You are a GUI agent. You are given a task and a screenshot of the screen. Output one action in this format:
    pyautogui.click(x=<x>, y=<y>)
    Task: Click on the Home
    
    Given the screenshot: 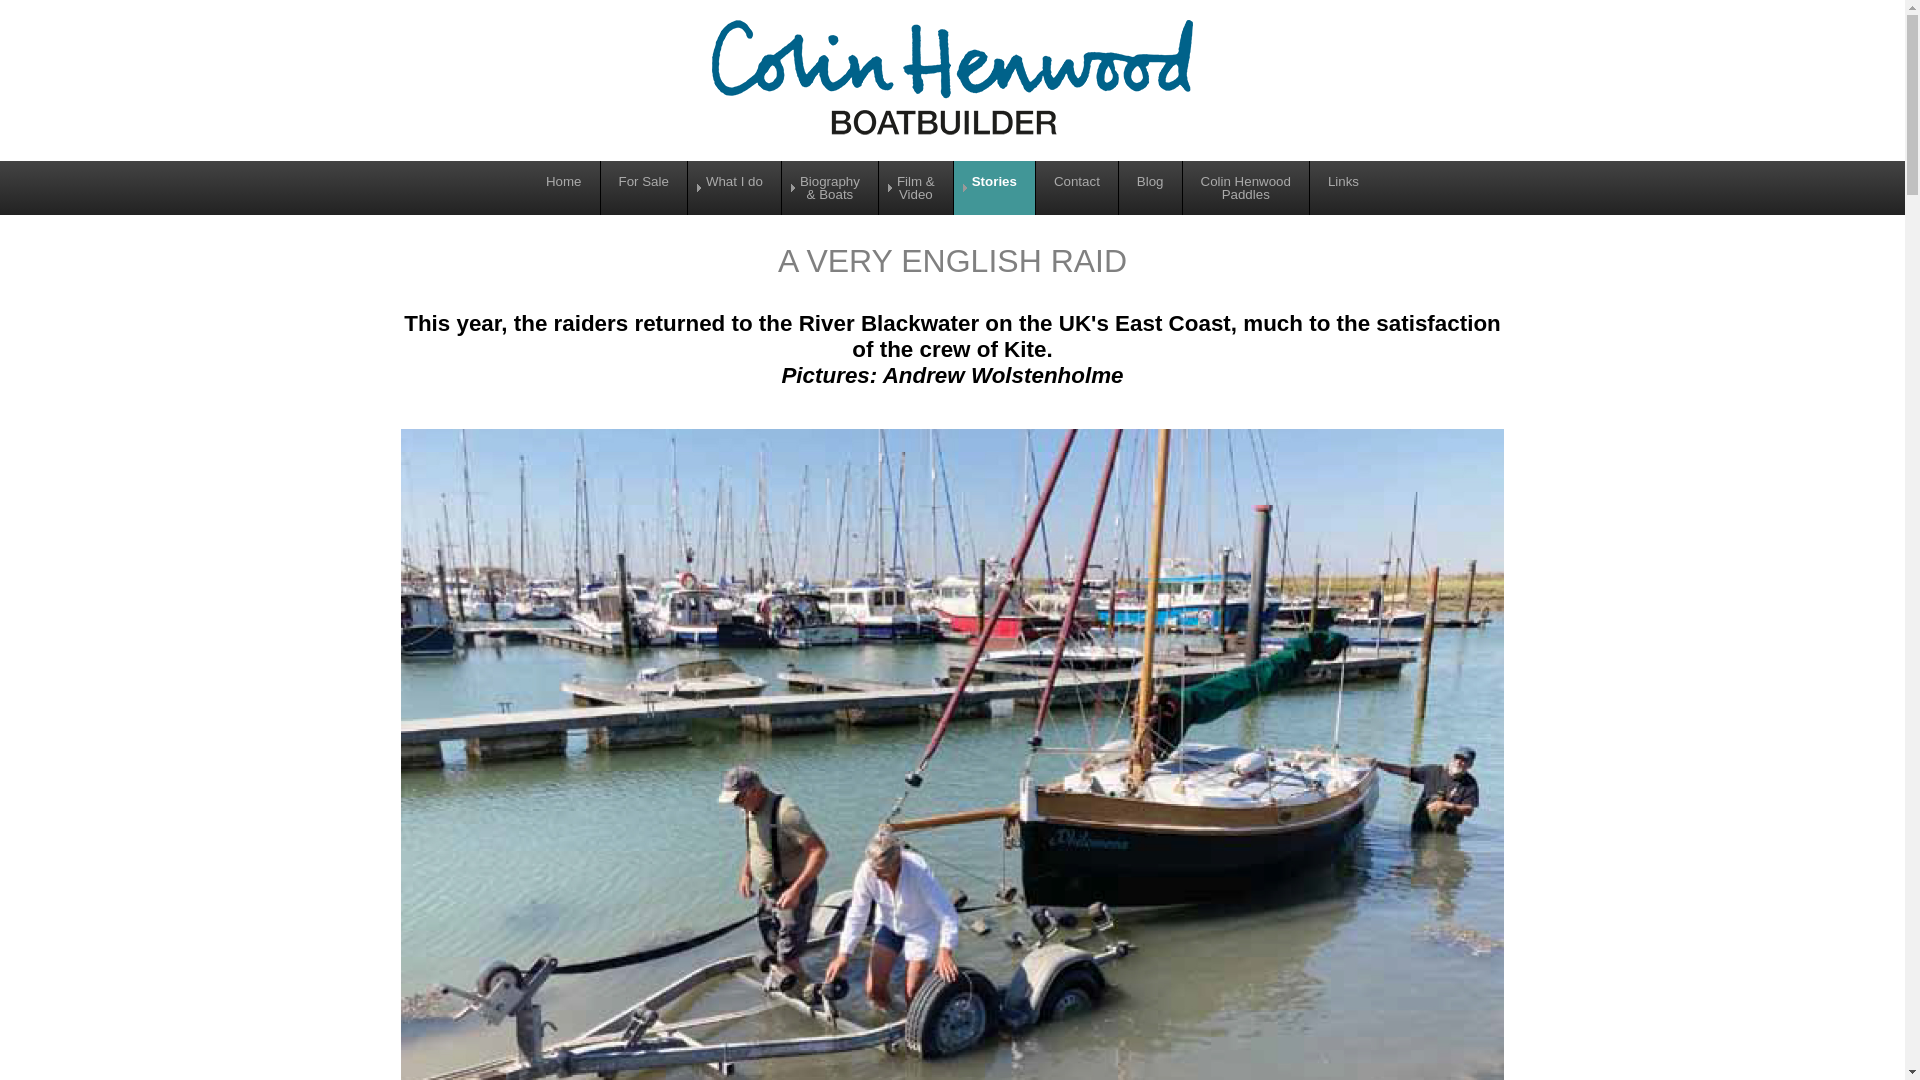 What is the action you would take?
    pyautogui.click(x=564, y=186)
    